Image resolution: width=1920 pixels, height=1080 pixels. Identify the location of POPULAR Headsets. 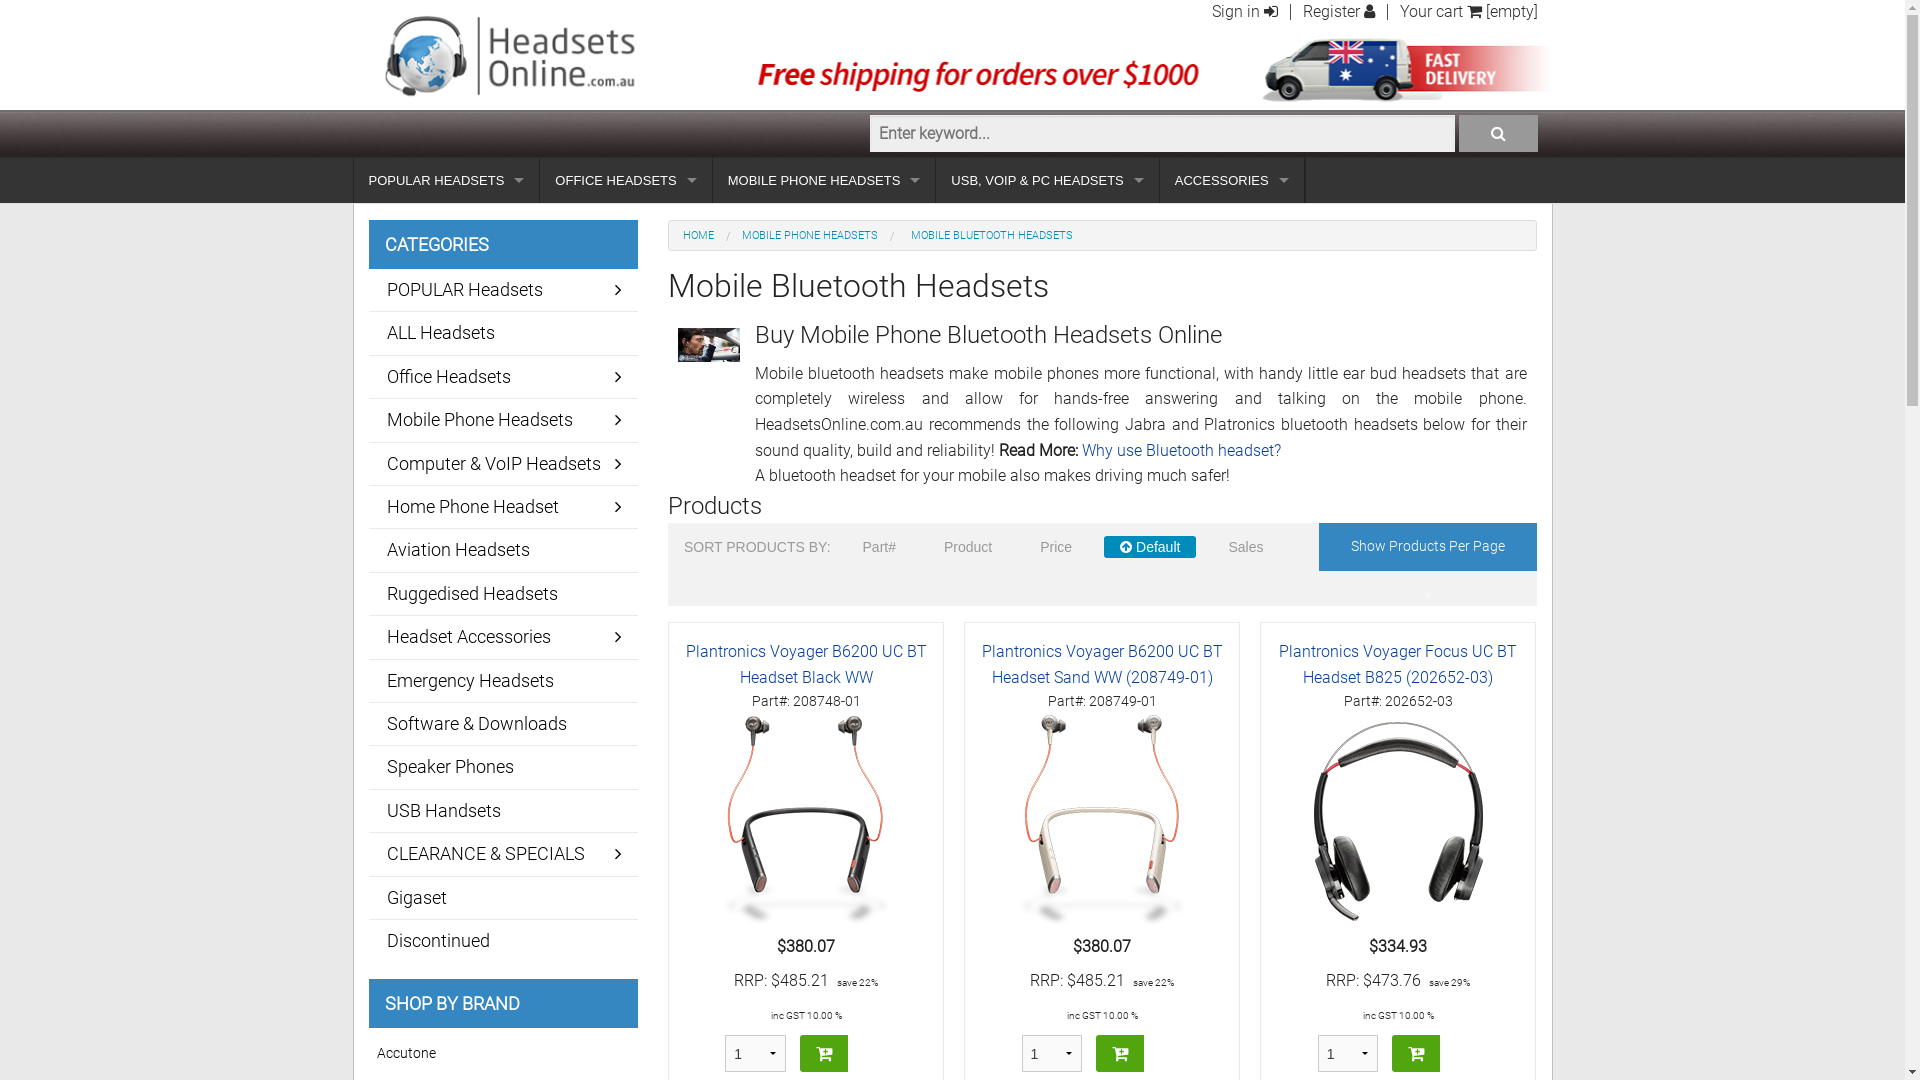
(503, 290).